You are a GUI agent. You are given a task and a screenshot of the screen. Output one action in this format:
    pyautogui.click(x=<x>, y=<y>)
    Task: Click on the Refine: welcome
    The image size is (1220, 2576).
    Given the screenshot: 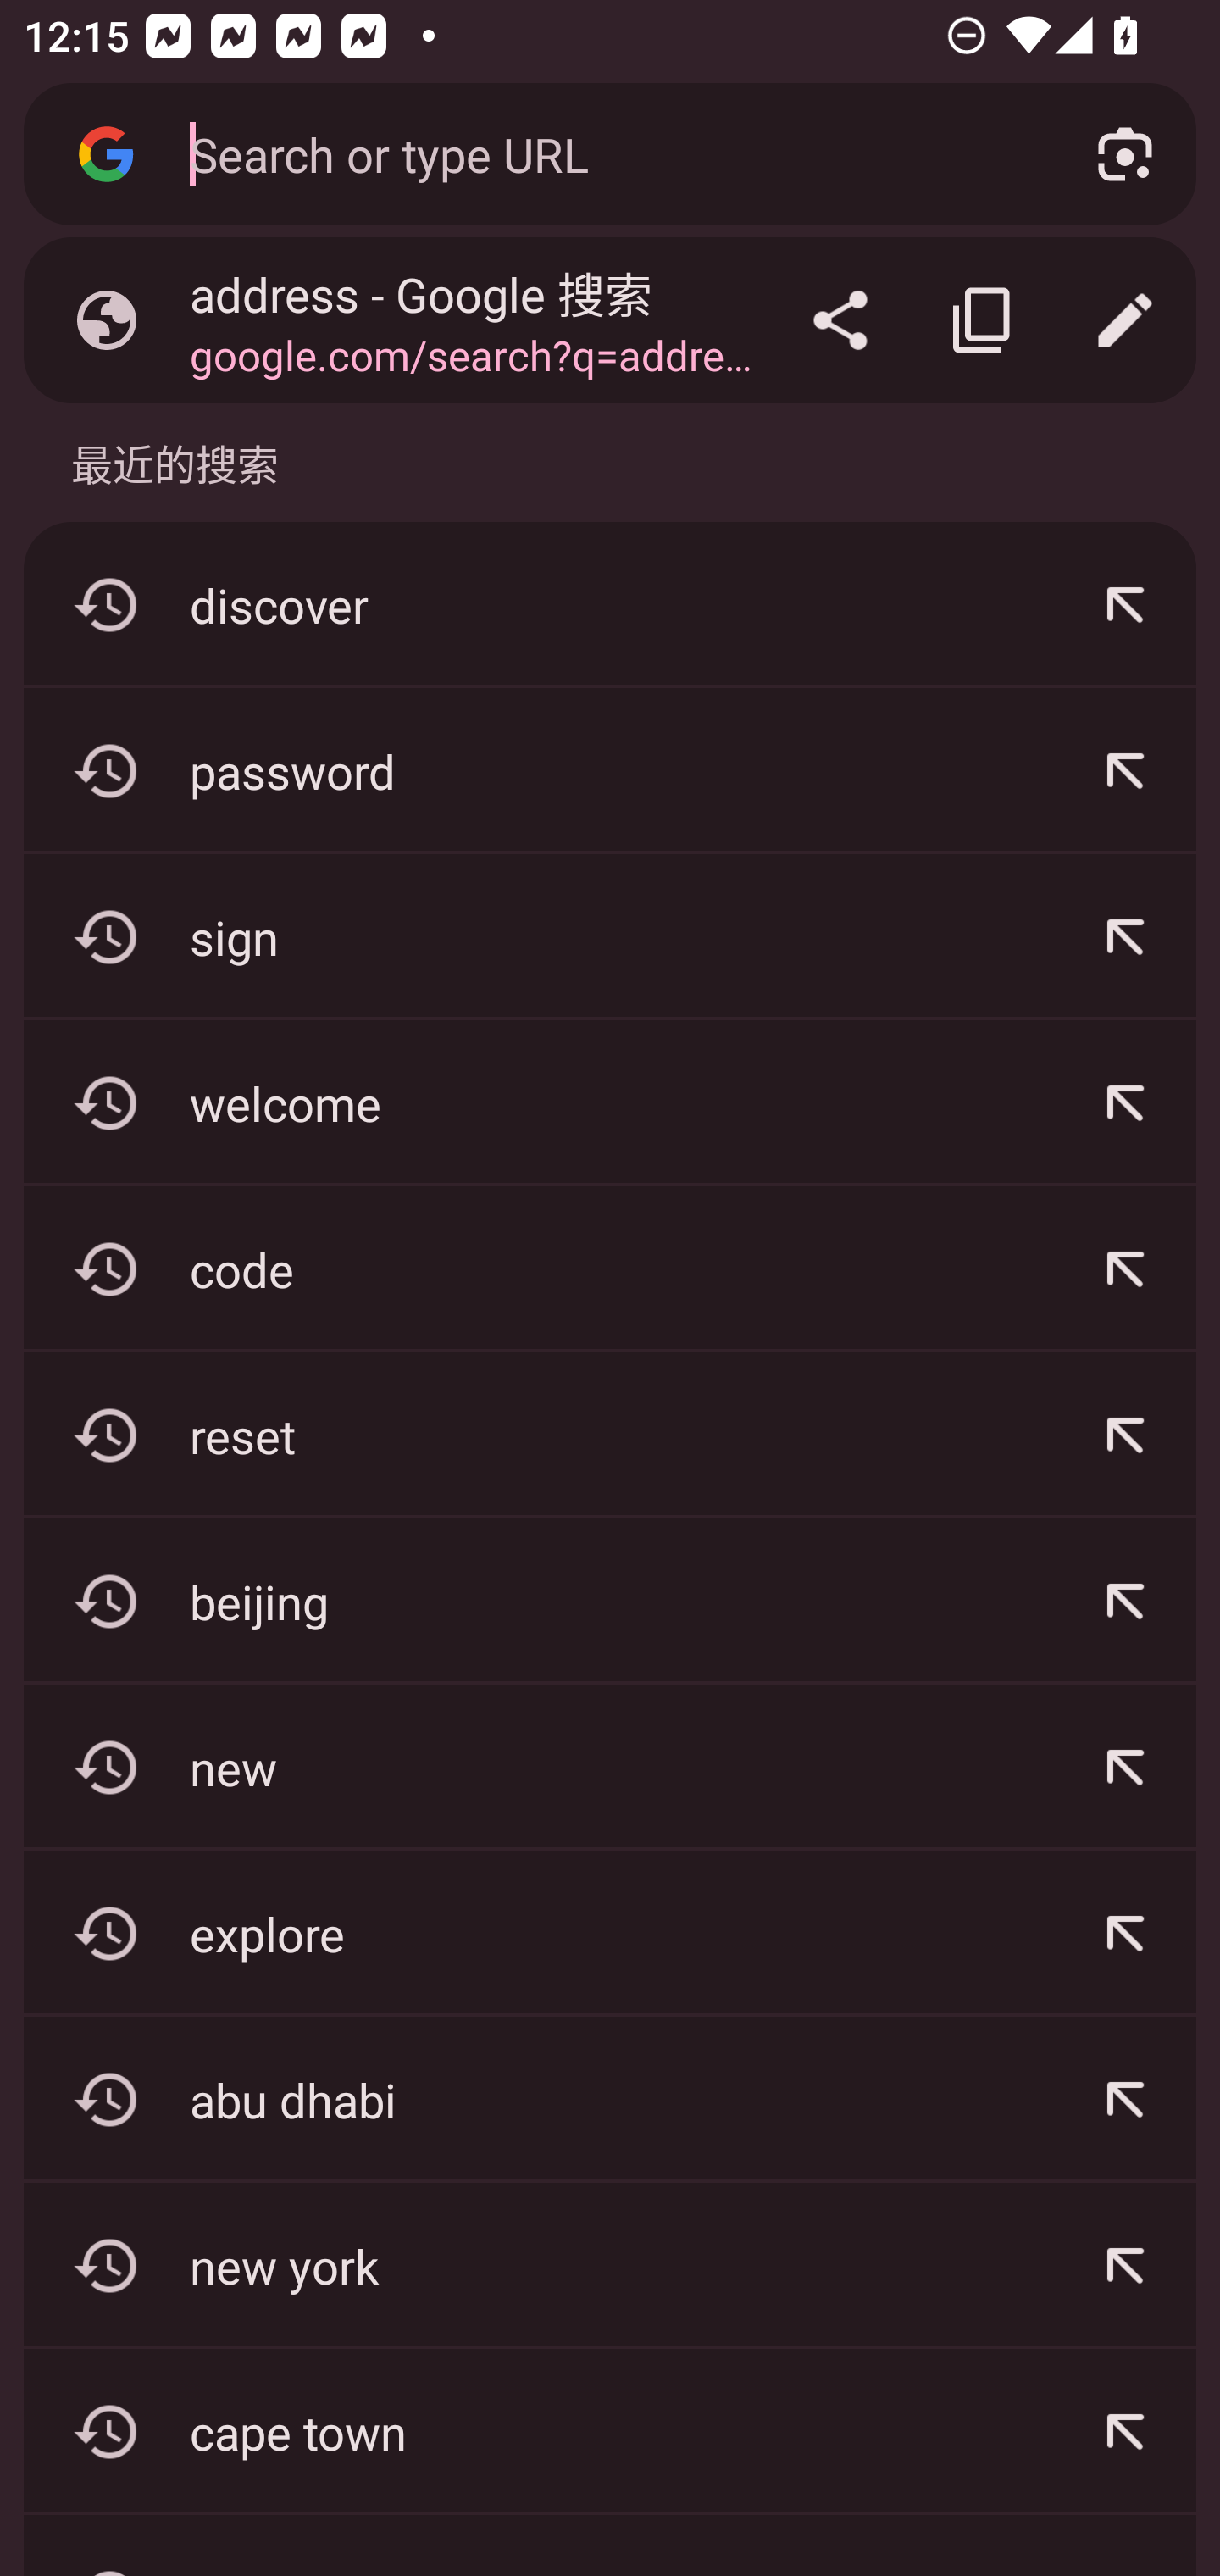 What is the action you would take?
    pyautogui.click(x=1125, y=1103)
    